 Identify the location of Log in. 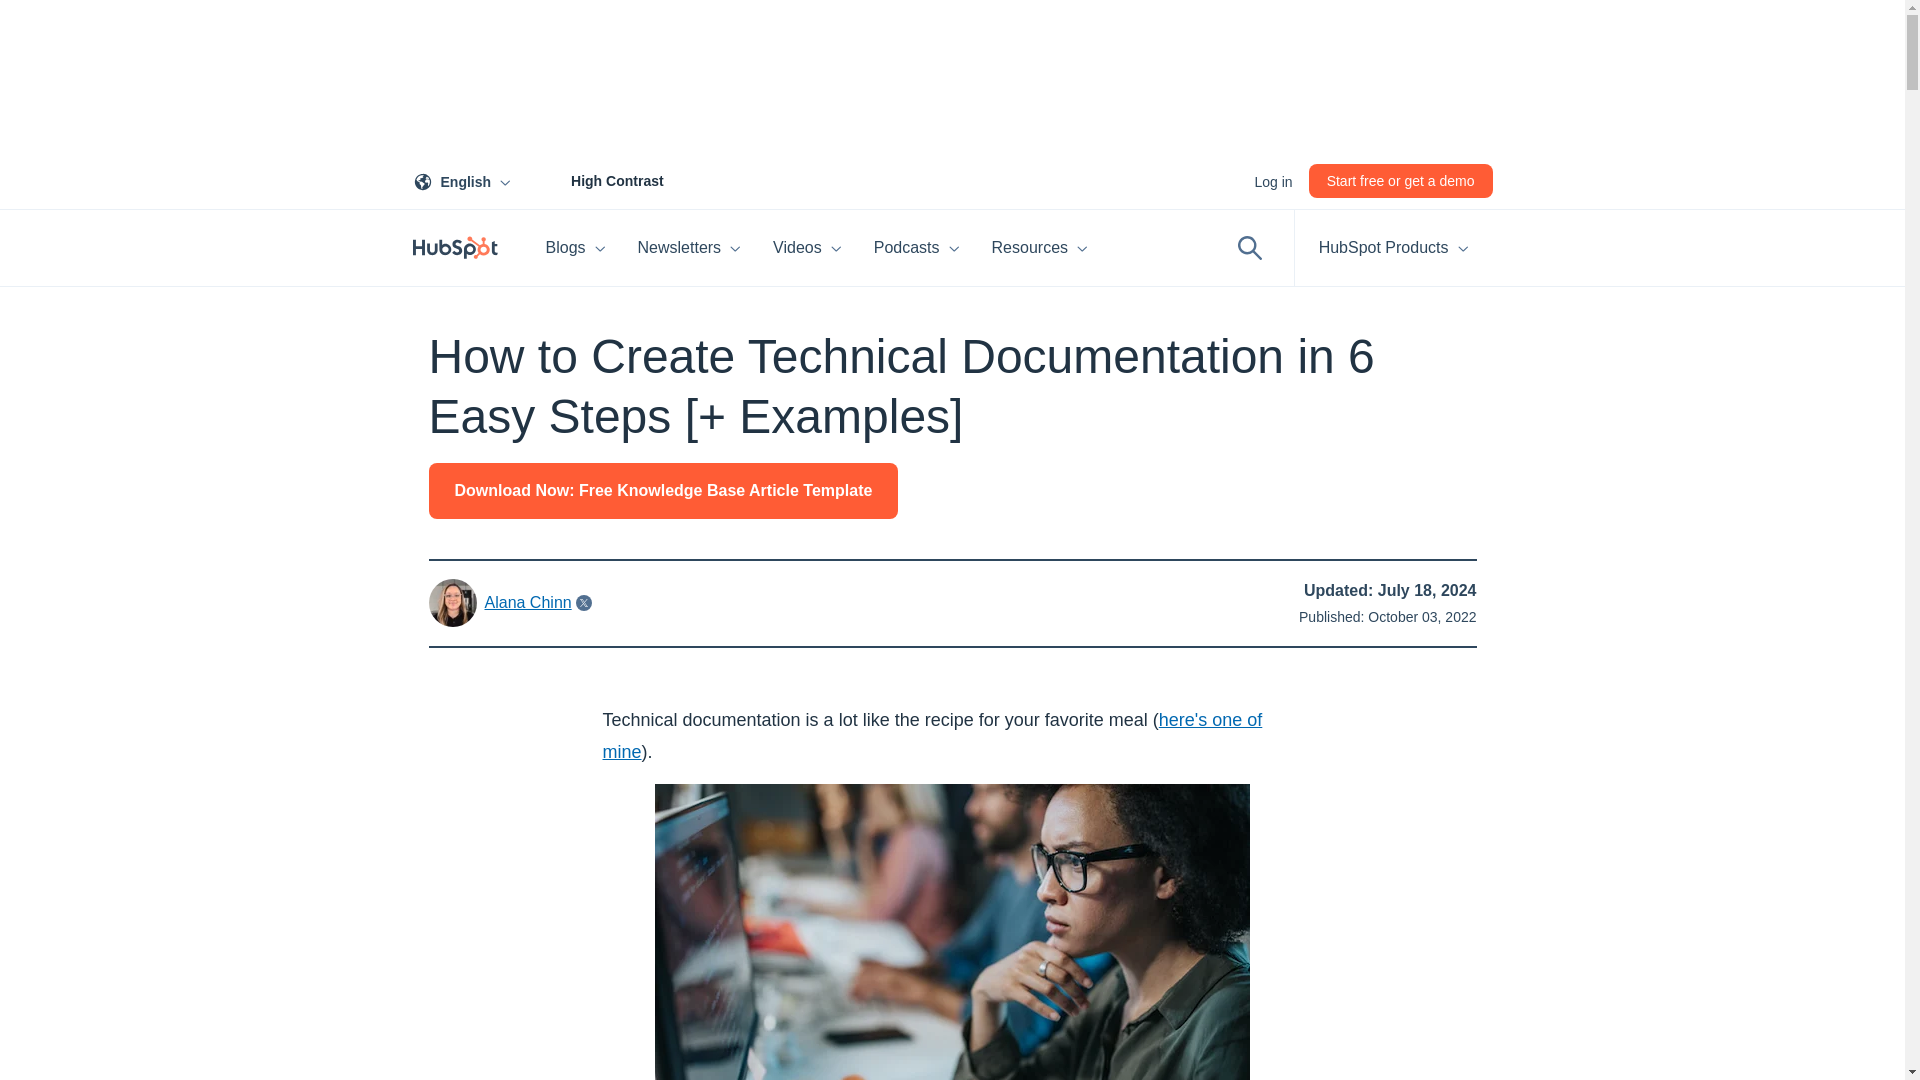
(1272, 180).